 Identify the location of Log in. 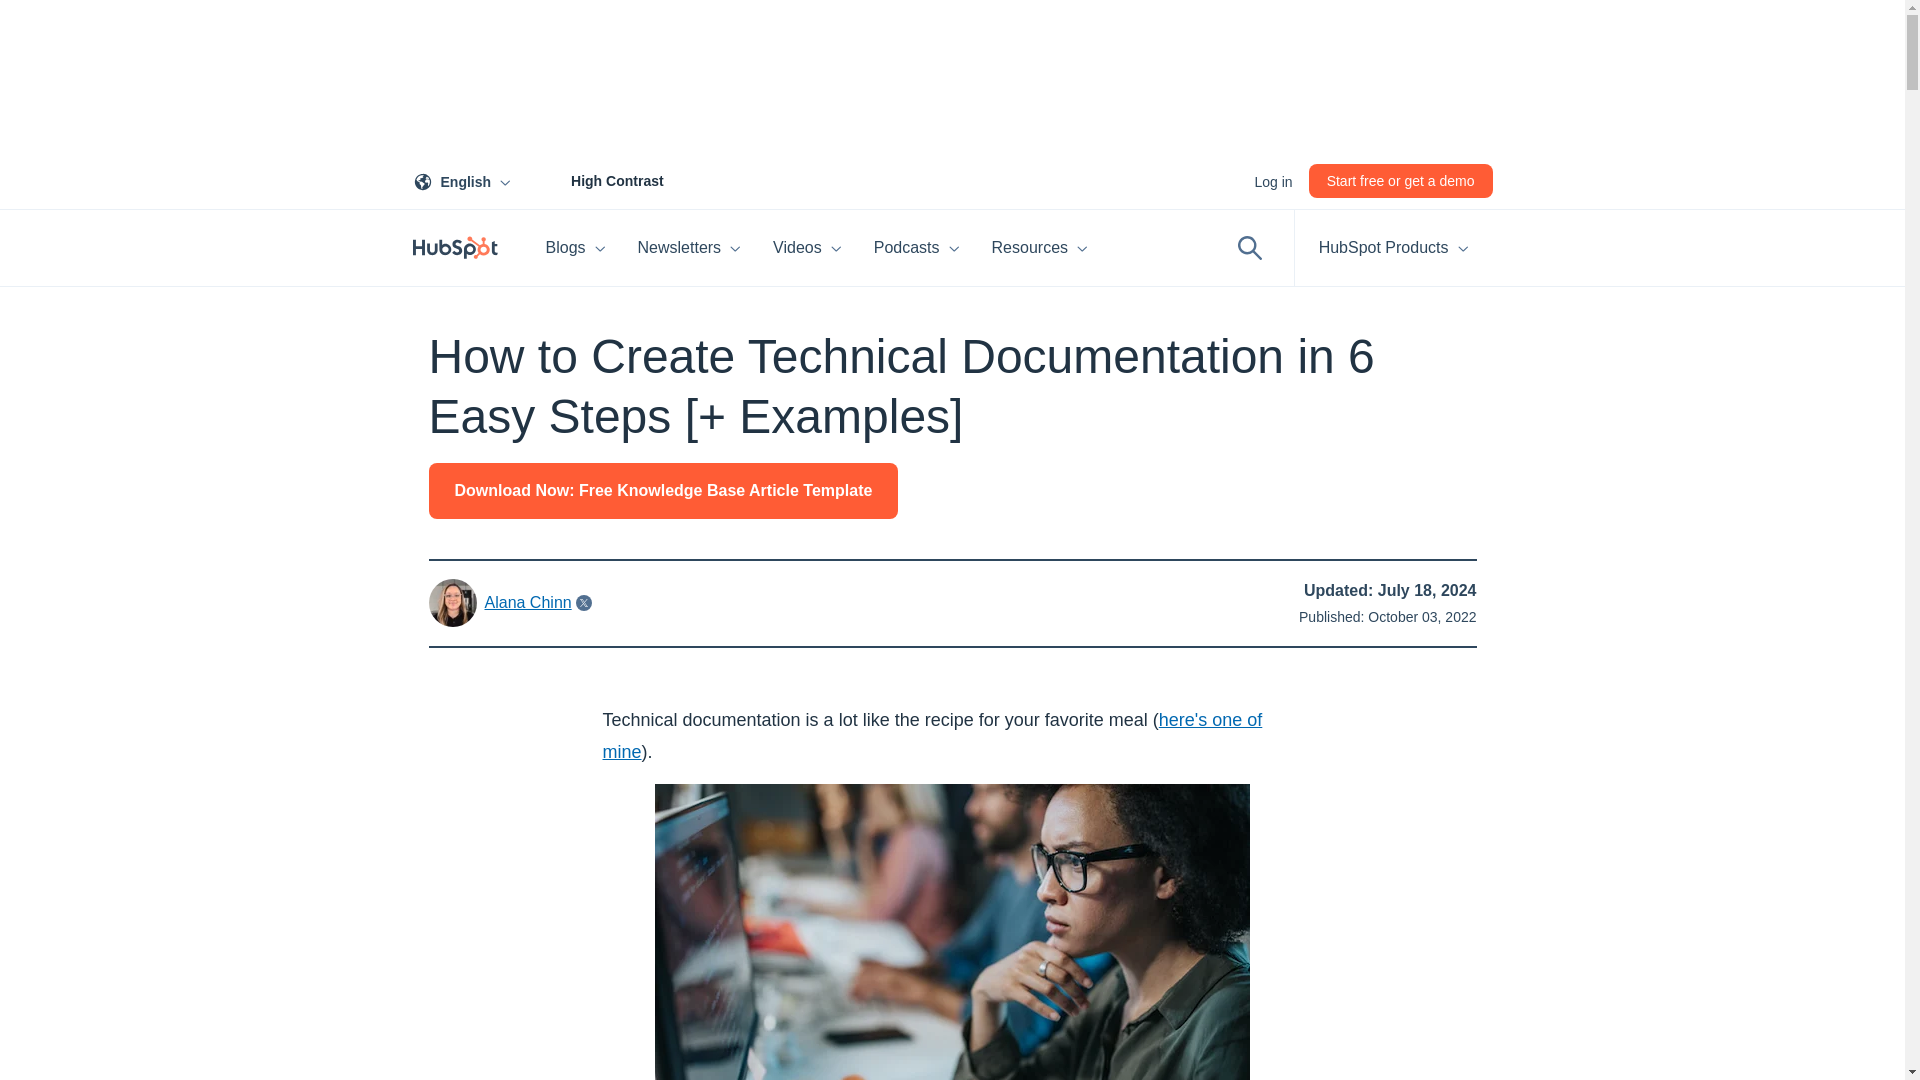
(1272, 180).